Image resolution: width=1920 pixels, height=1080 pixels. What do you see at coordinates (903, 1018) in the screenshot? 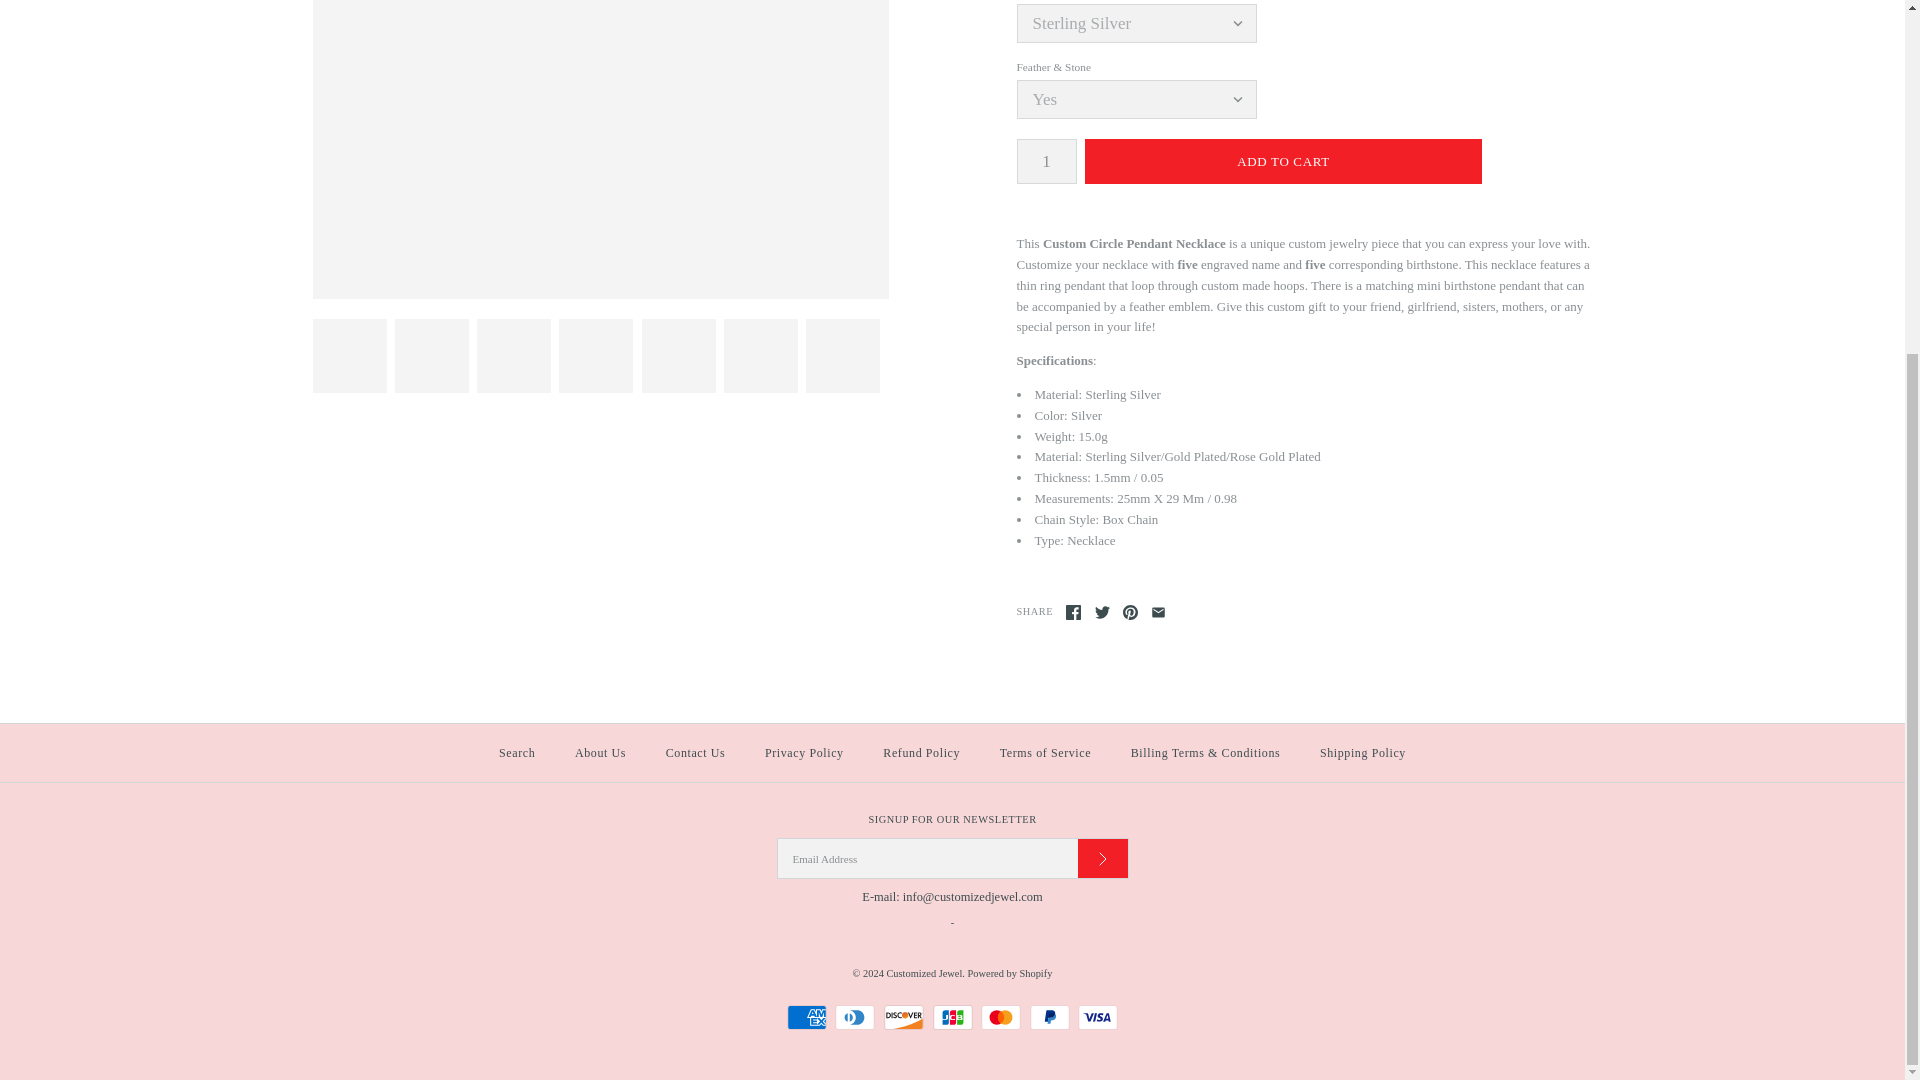
I see `Discover` at bounding box center [903, 1018].